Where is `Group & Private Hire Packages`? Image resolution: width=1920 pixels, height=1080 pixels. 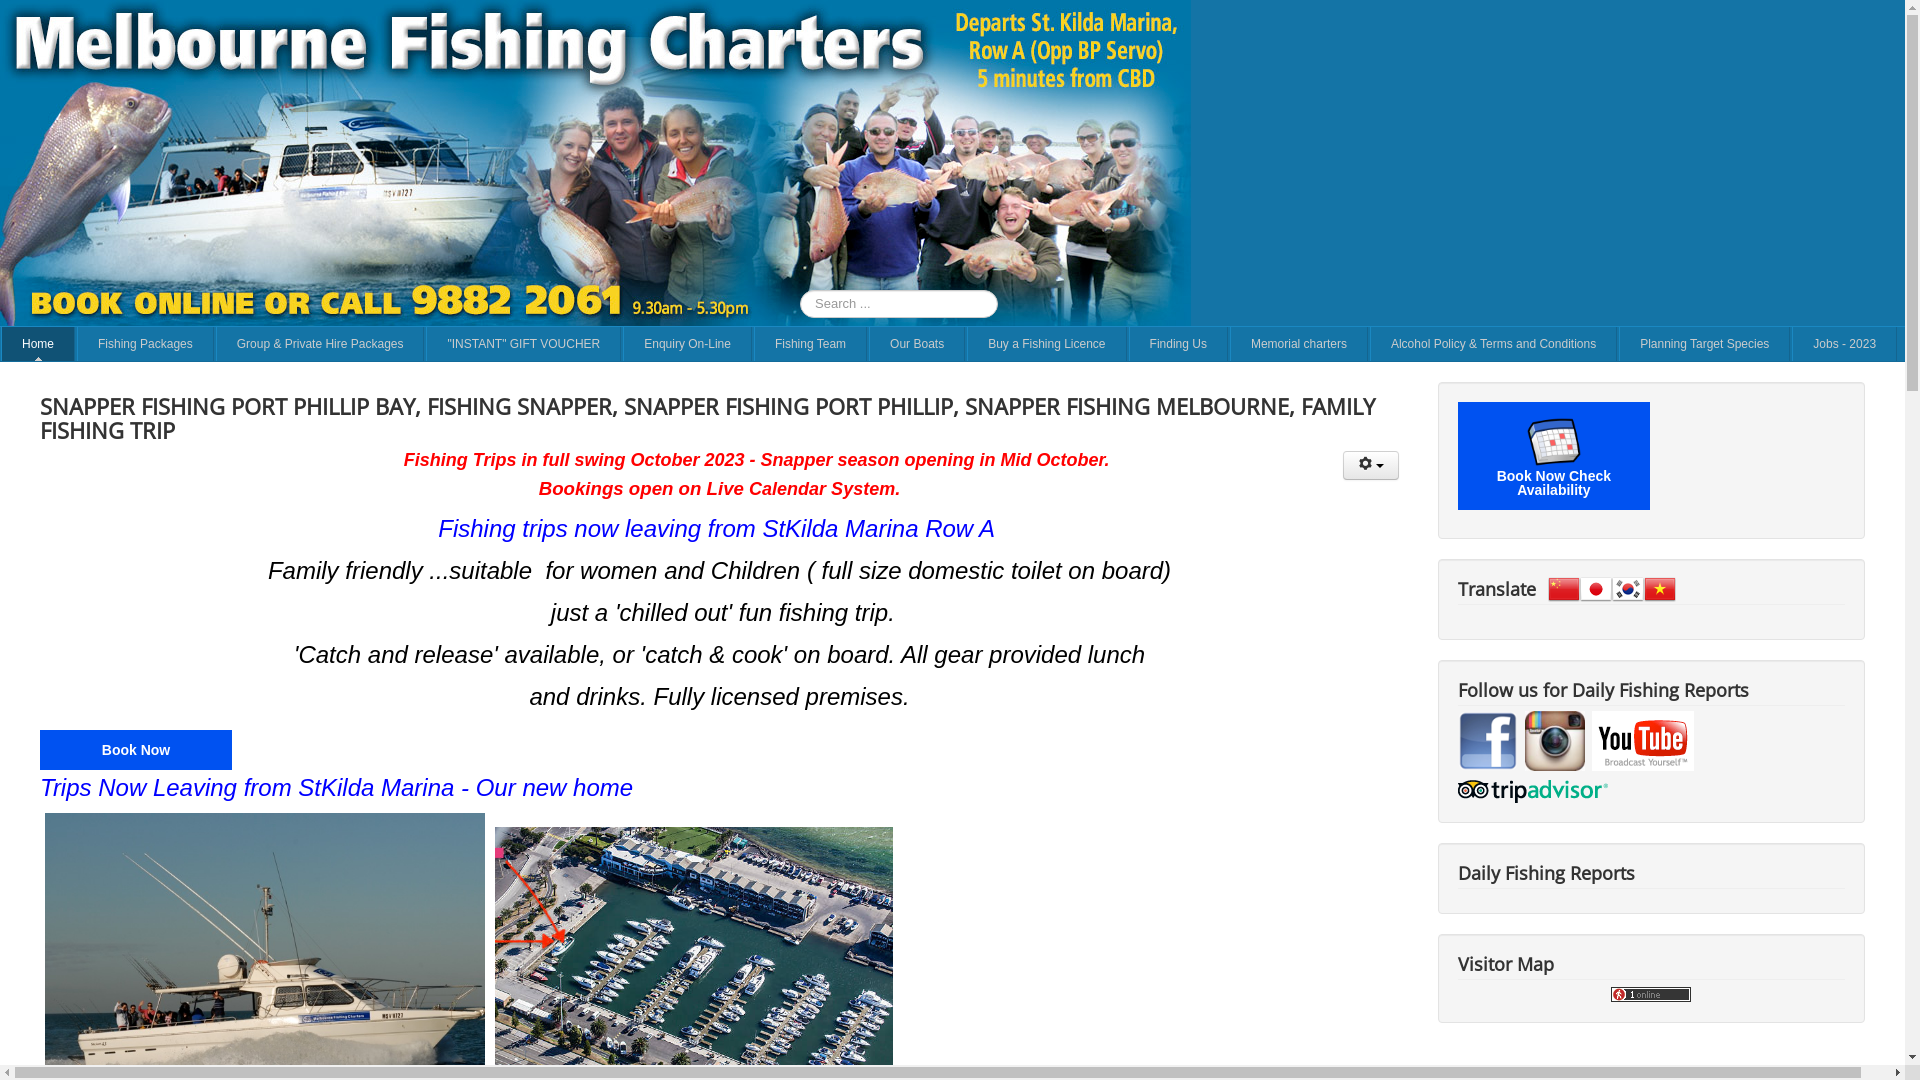
Group & Private Hire Packages is located at coordinates (320, 344).